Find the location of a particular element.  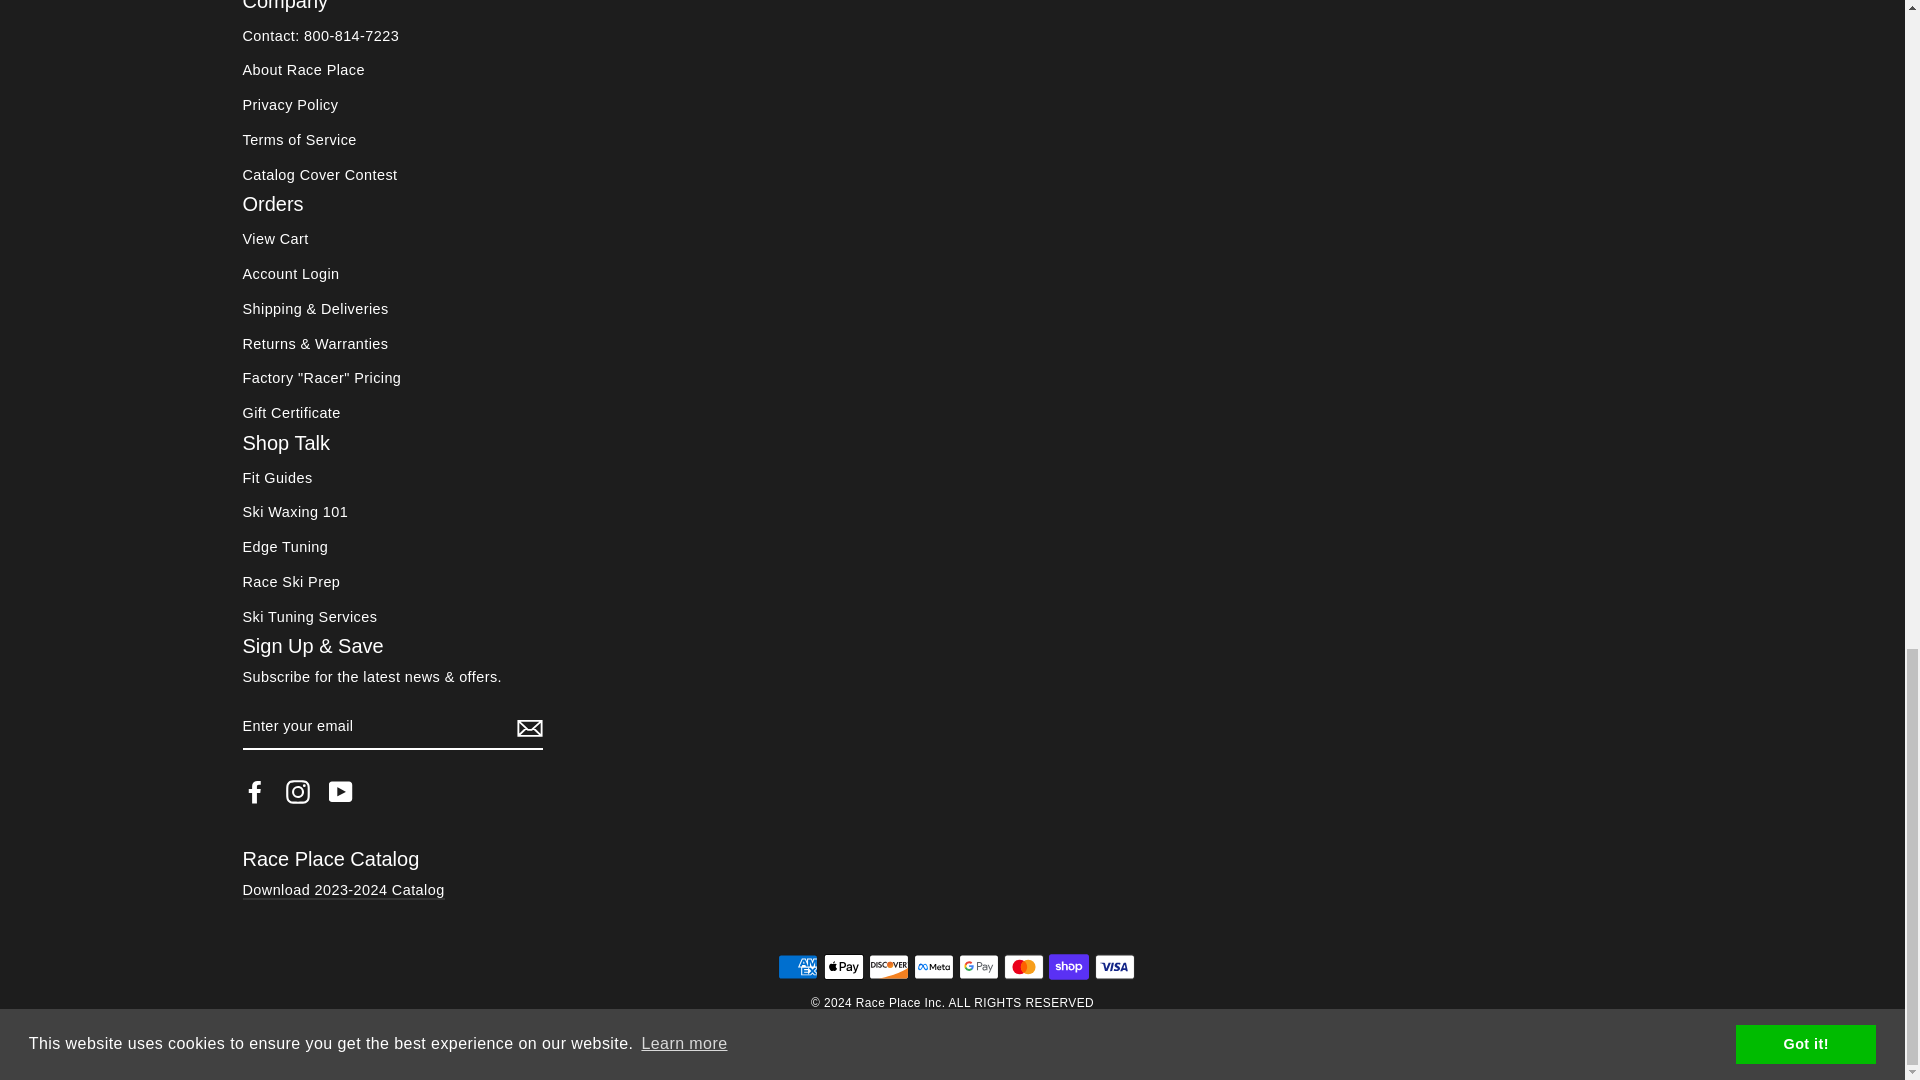

American Express is located at coordinates (797, 967).